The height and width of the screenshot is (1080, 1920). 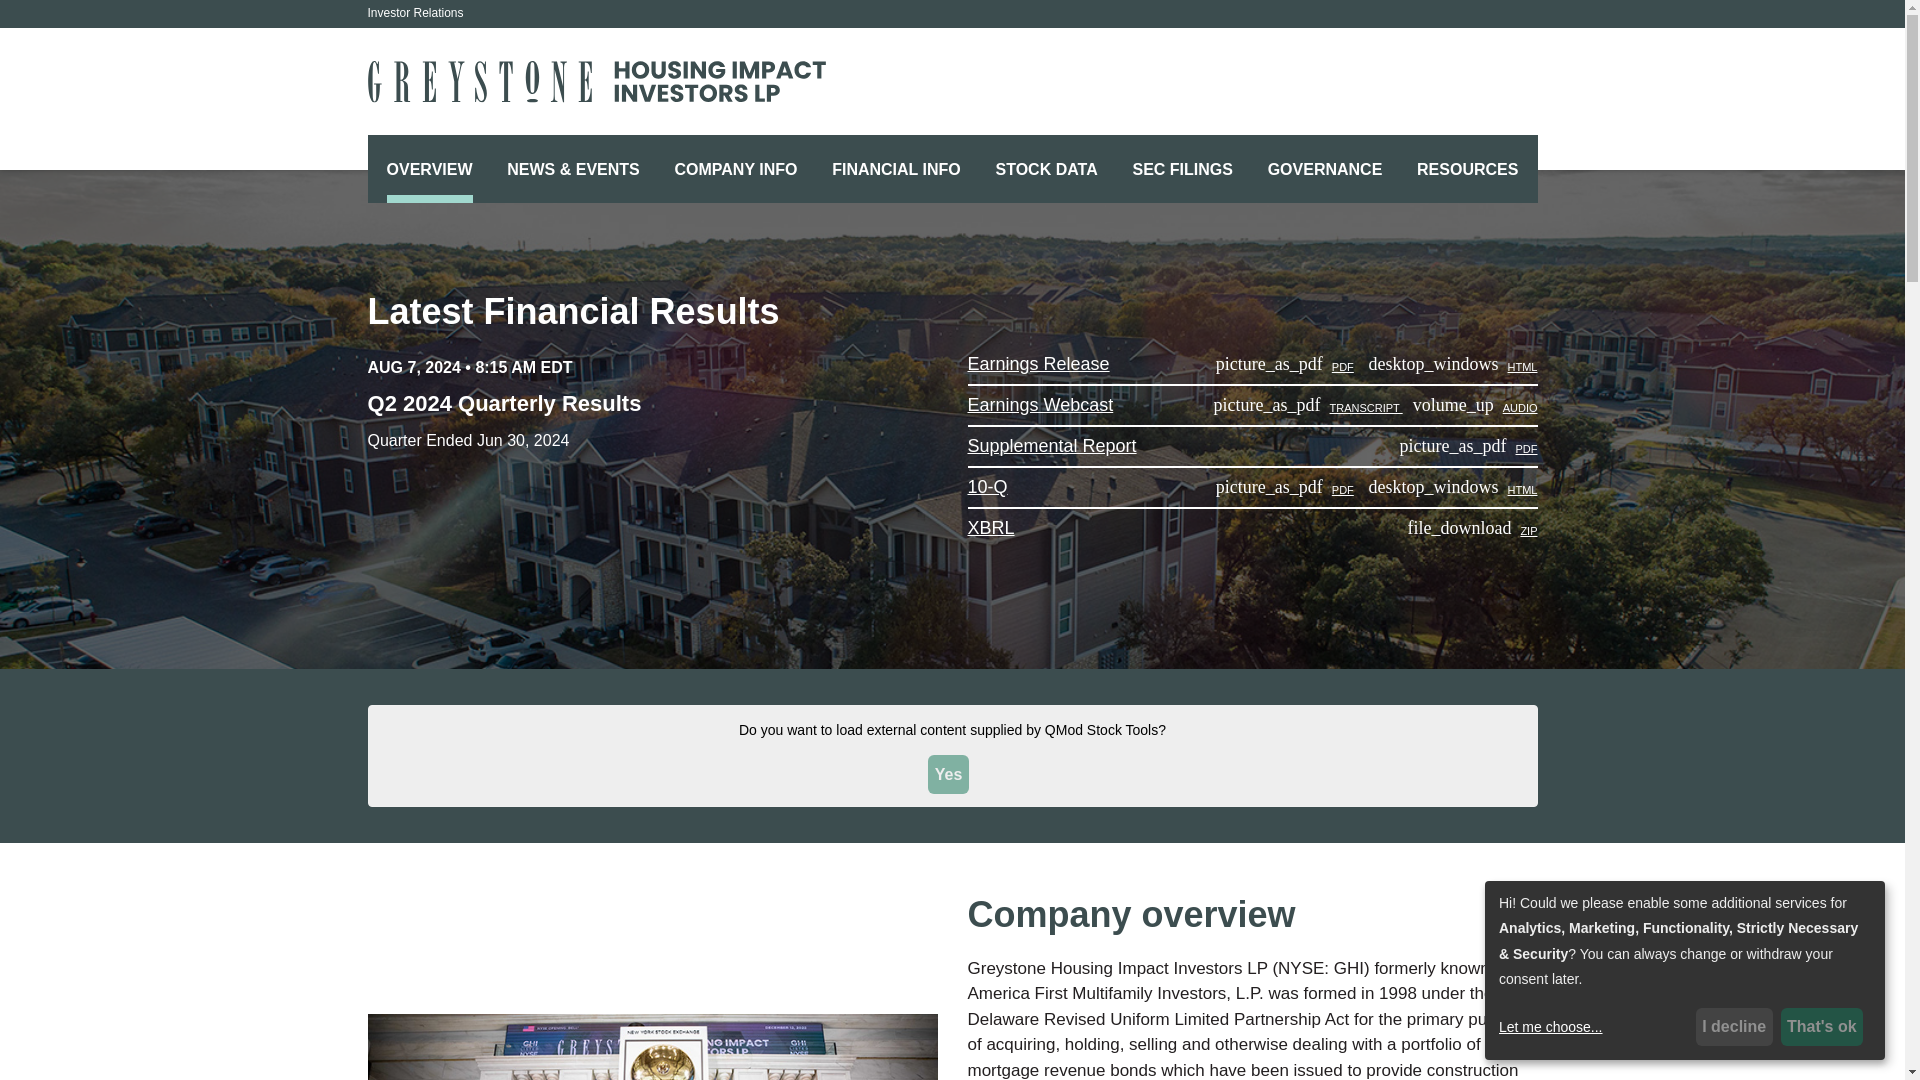 What do you see at coordinates (1472, 530) in the screenshot?
I see `Download Raw XBRL Files` at bounding box center [1472, 530].